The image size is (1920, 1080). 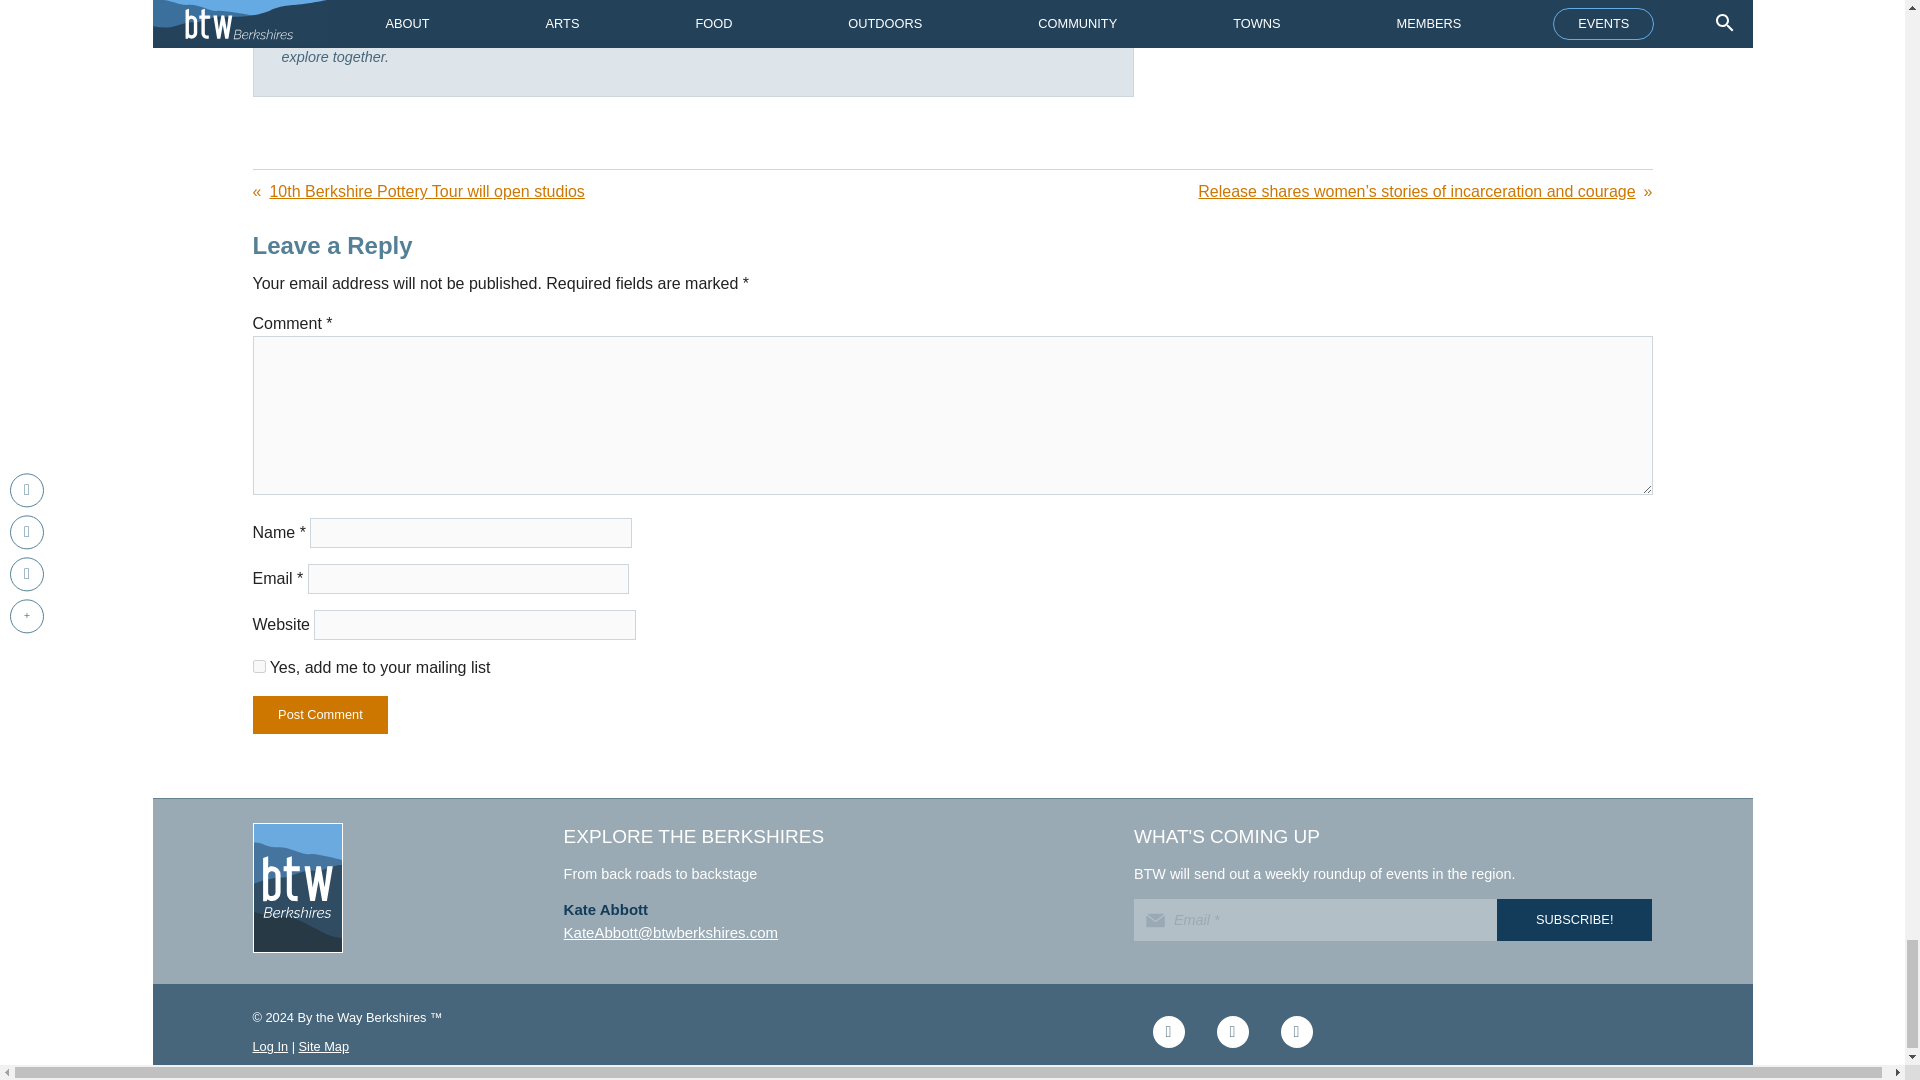 I want to click on Email, so click(x=1316, y=919).